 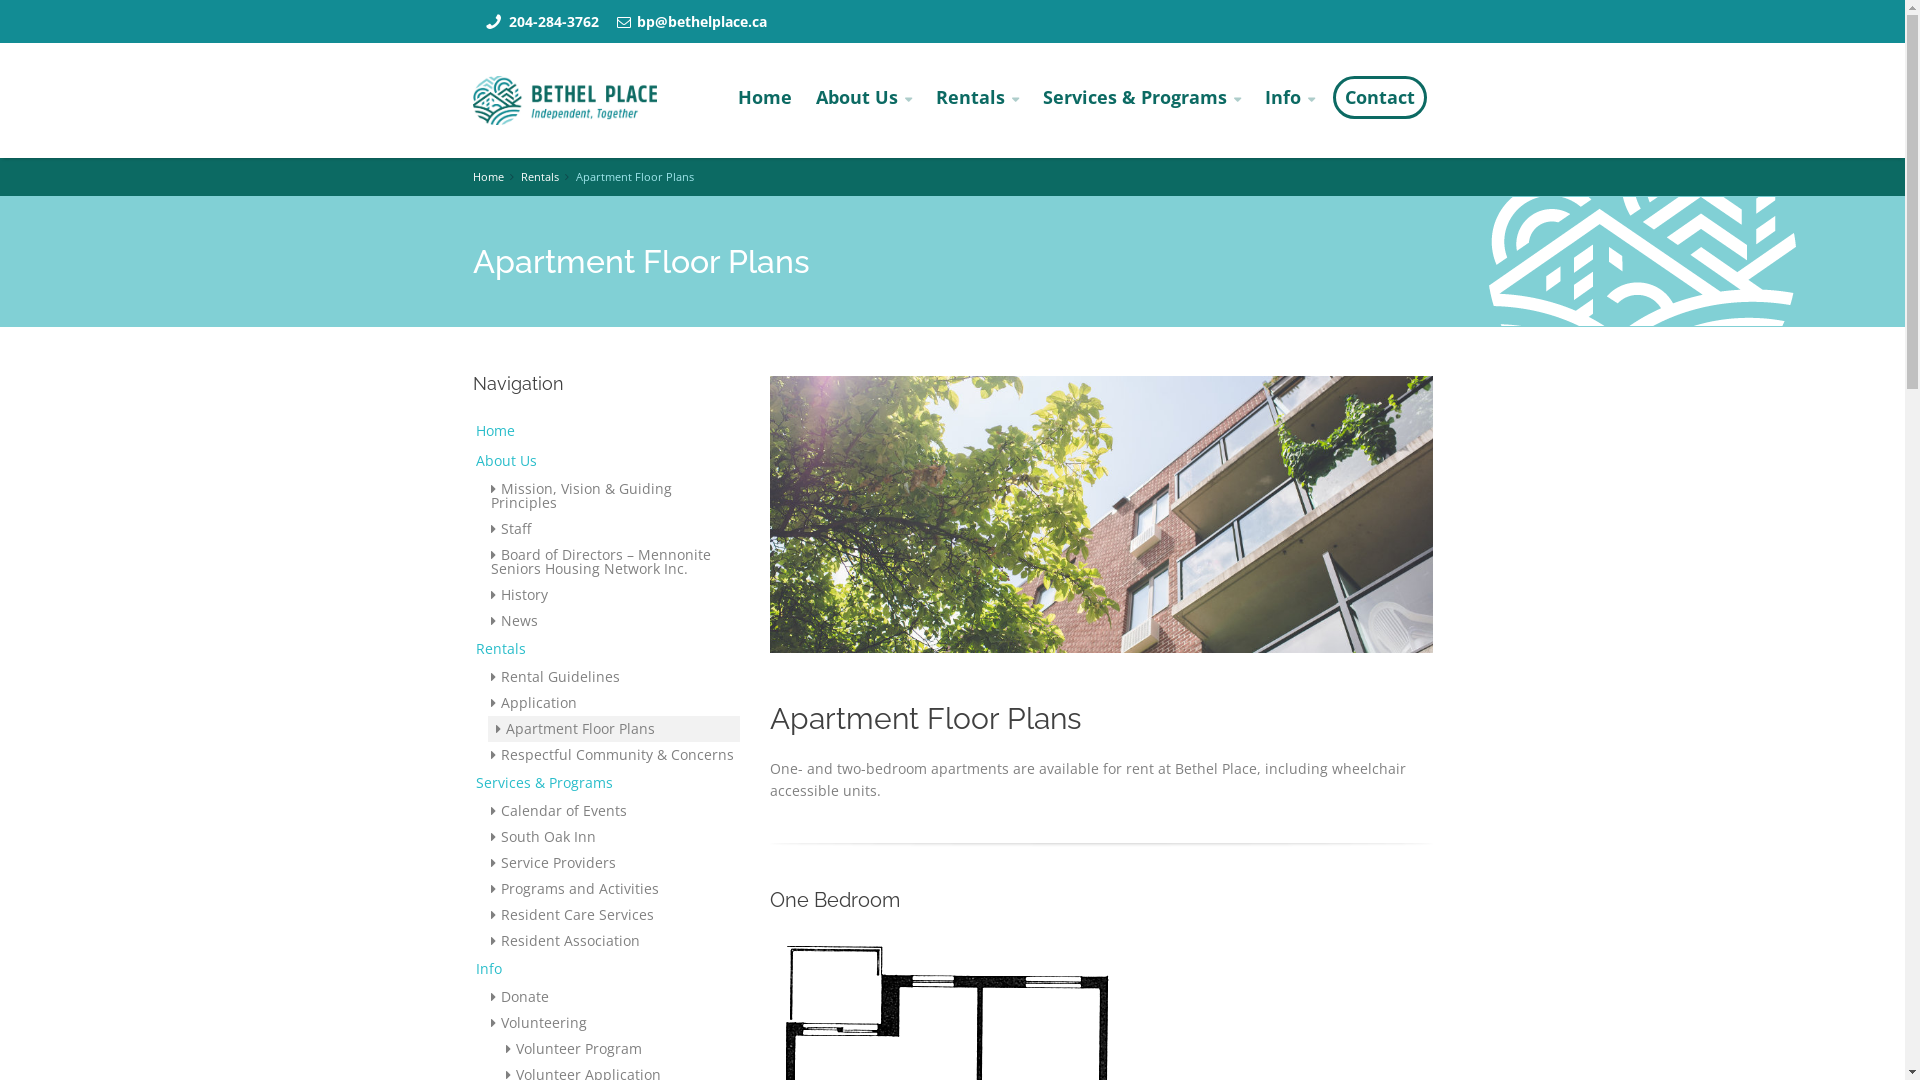 What do you see at coordinates (614, 755) in the screenshot?
I see `Respectful Community & Concerns` at bounding box center [614, 755].